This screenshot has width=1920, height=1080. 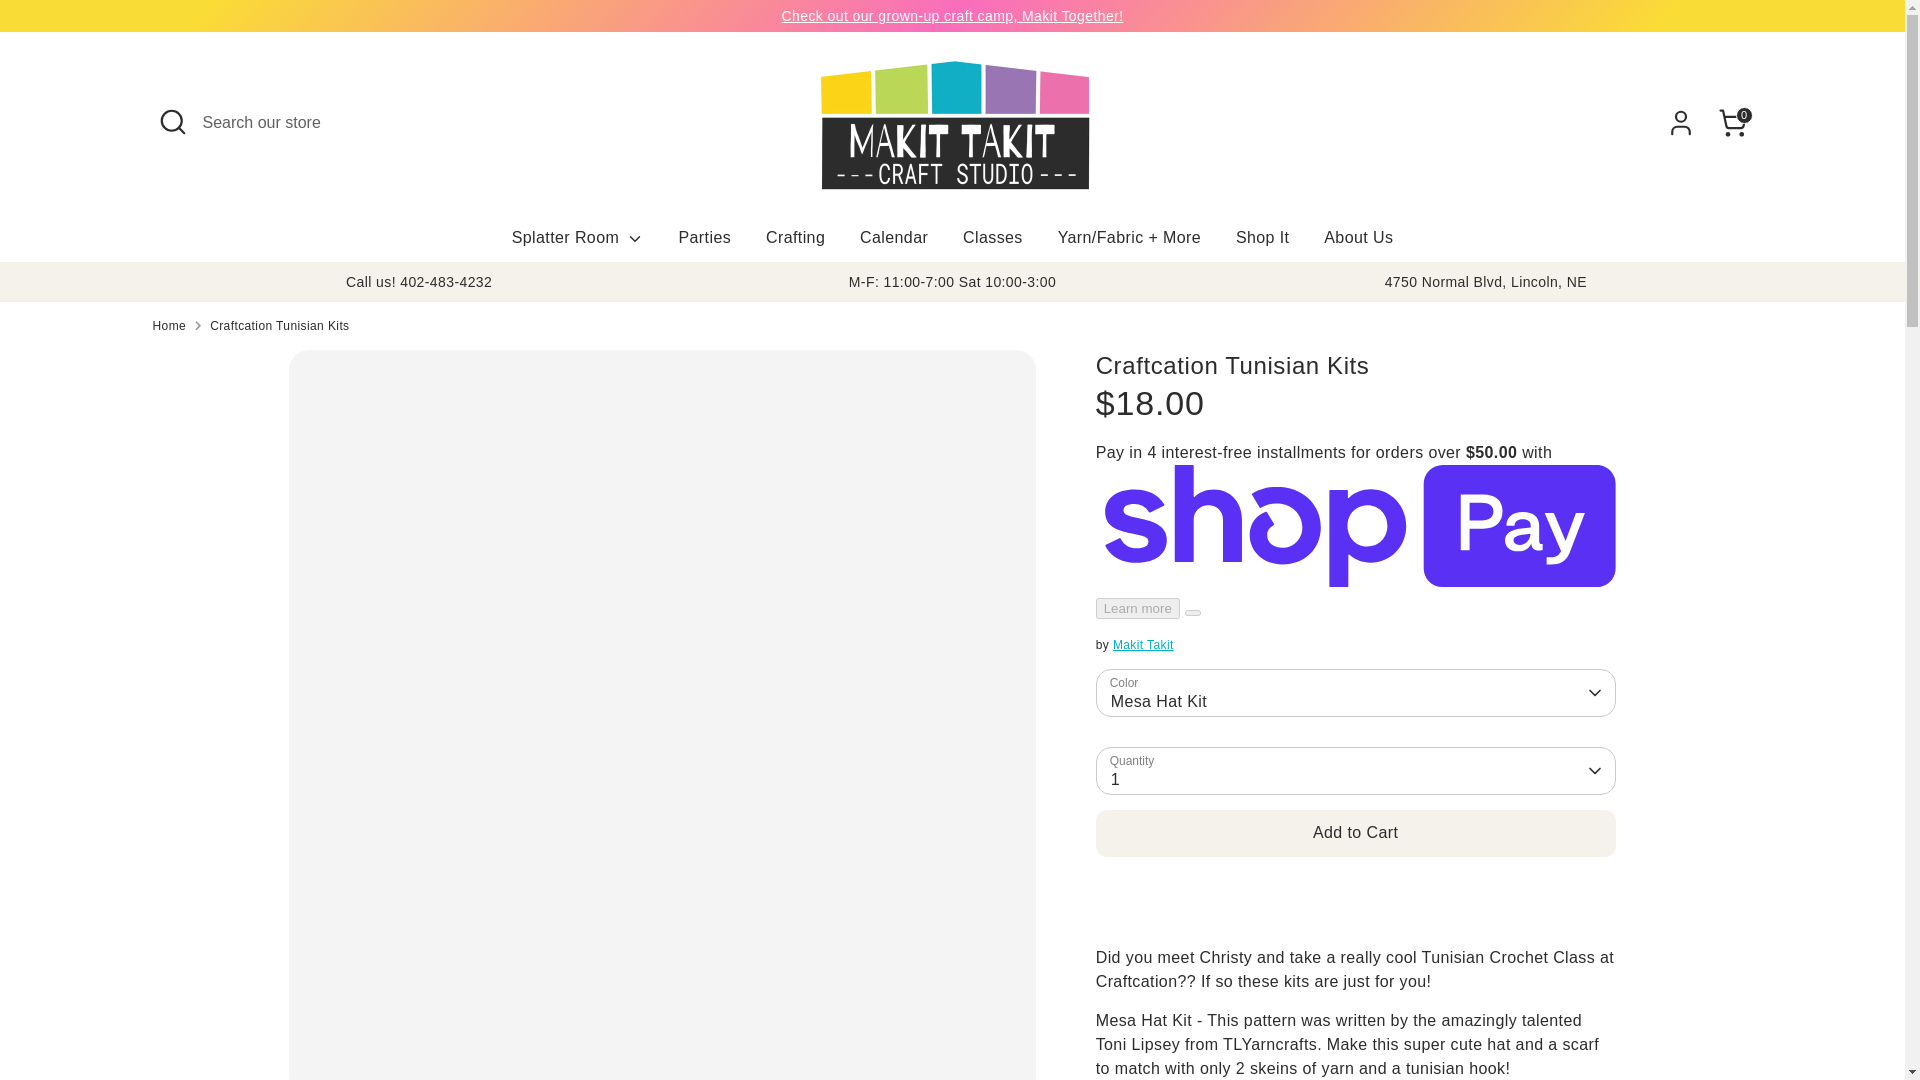 I want to click on Classes, so click(x=993, y=244).